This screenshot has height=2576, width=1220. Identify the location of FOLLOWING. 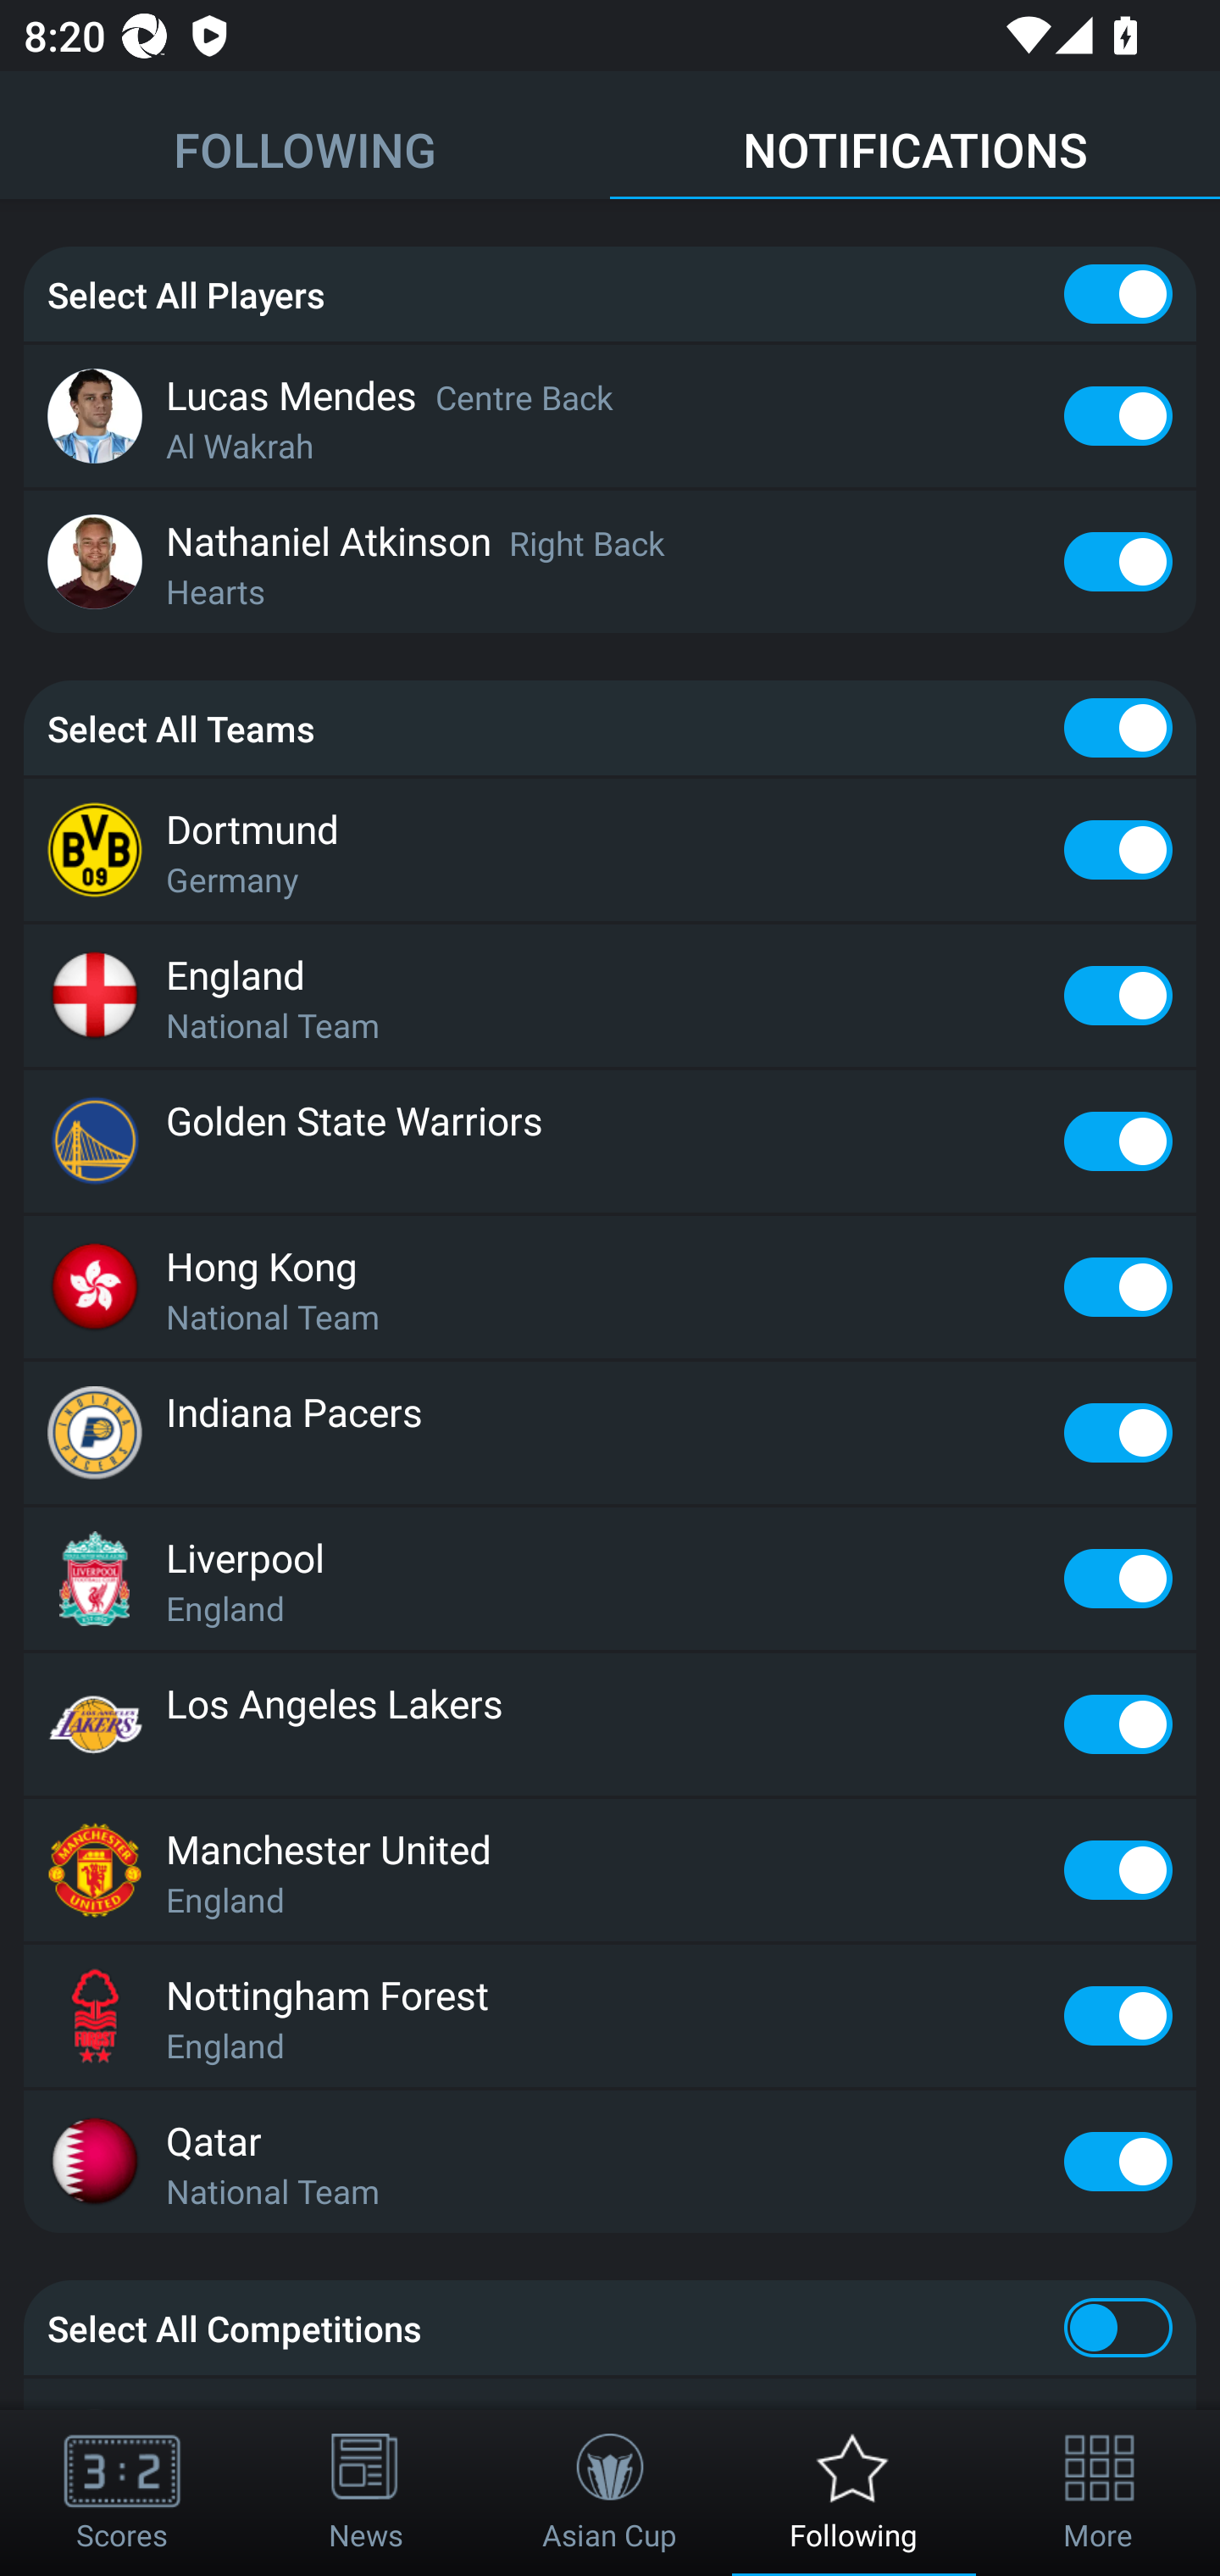
(305, 136).